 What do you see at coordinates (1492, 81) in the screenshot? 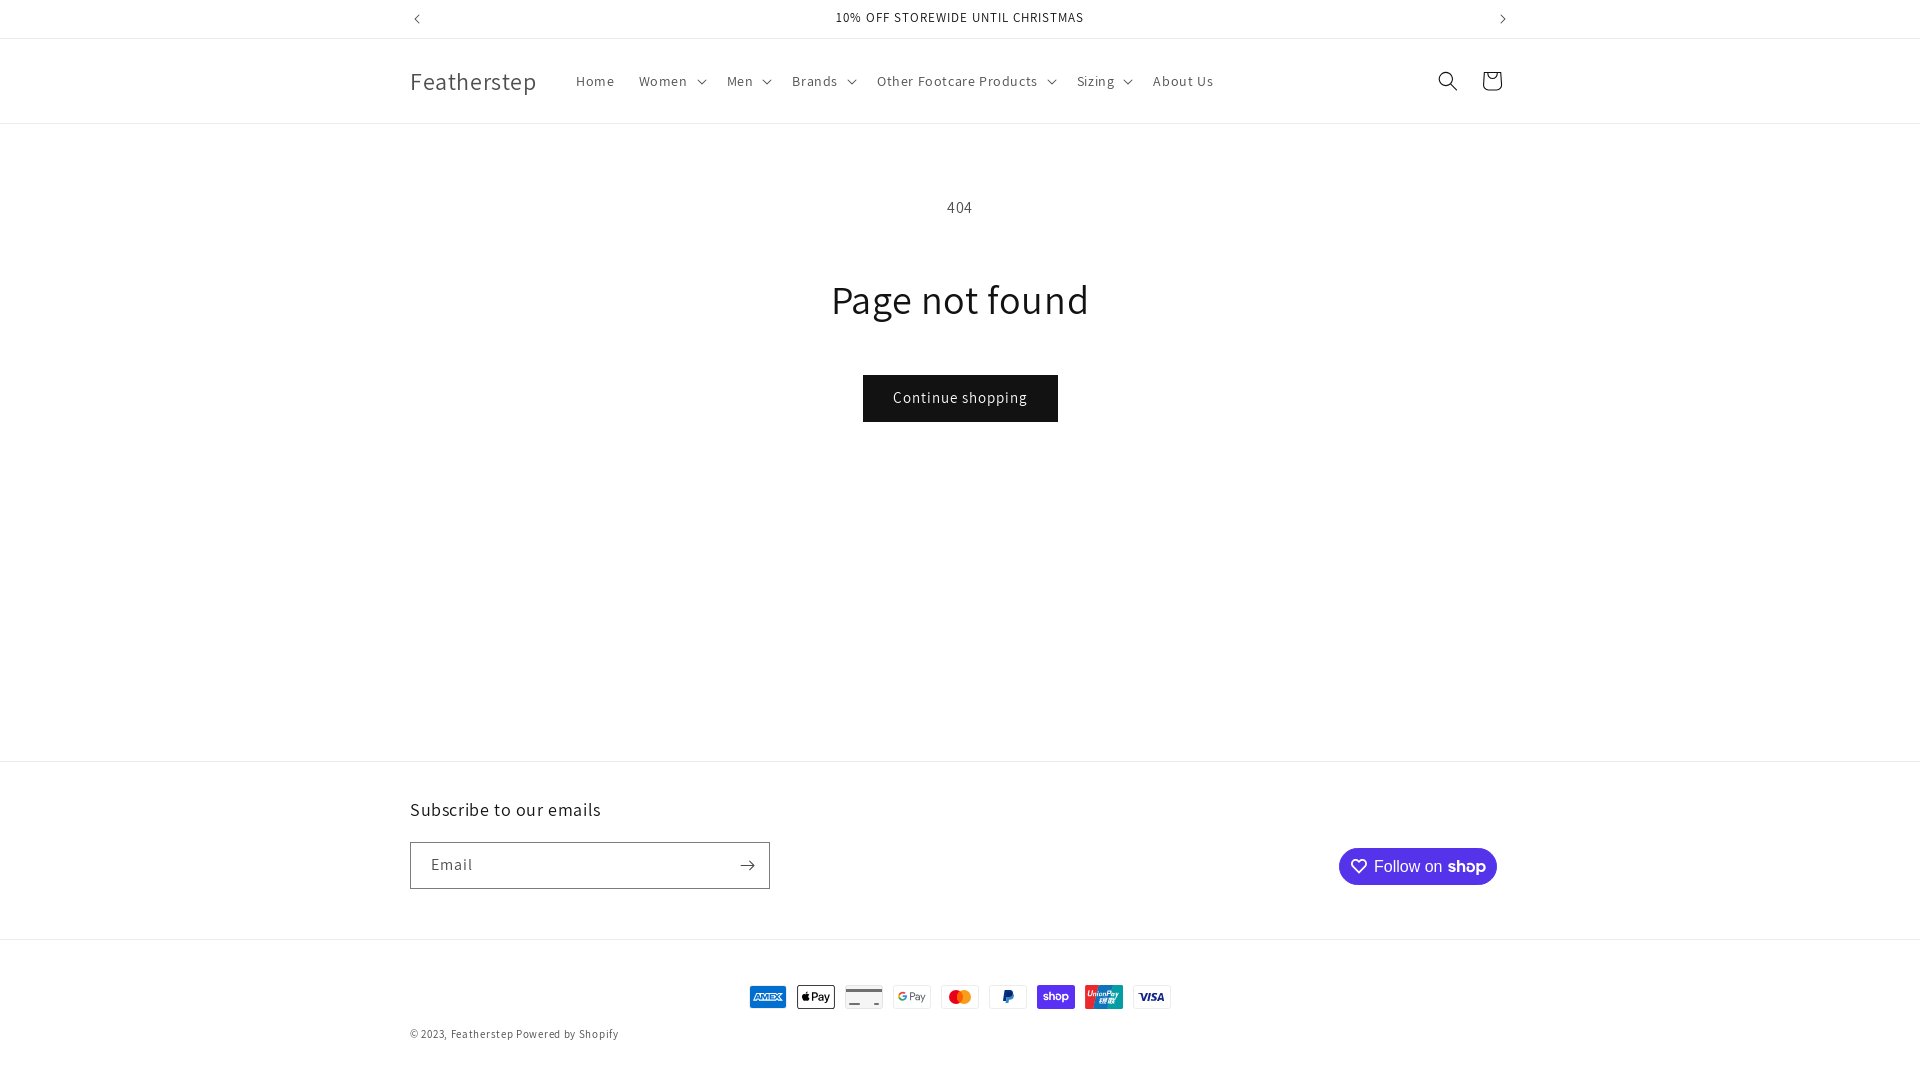
I see `Cart` at bounding box center [1492, 81].